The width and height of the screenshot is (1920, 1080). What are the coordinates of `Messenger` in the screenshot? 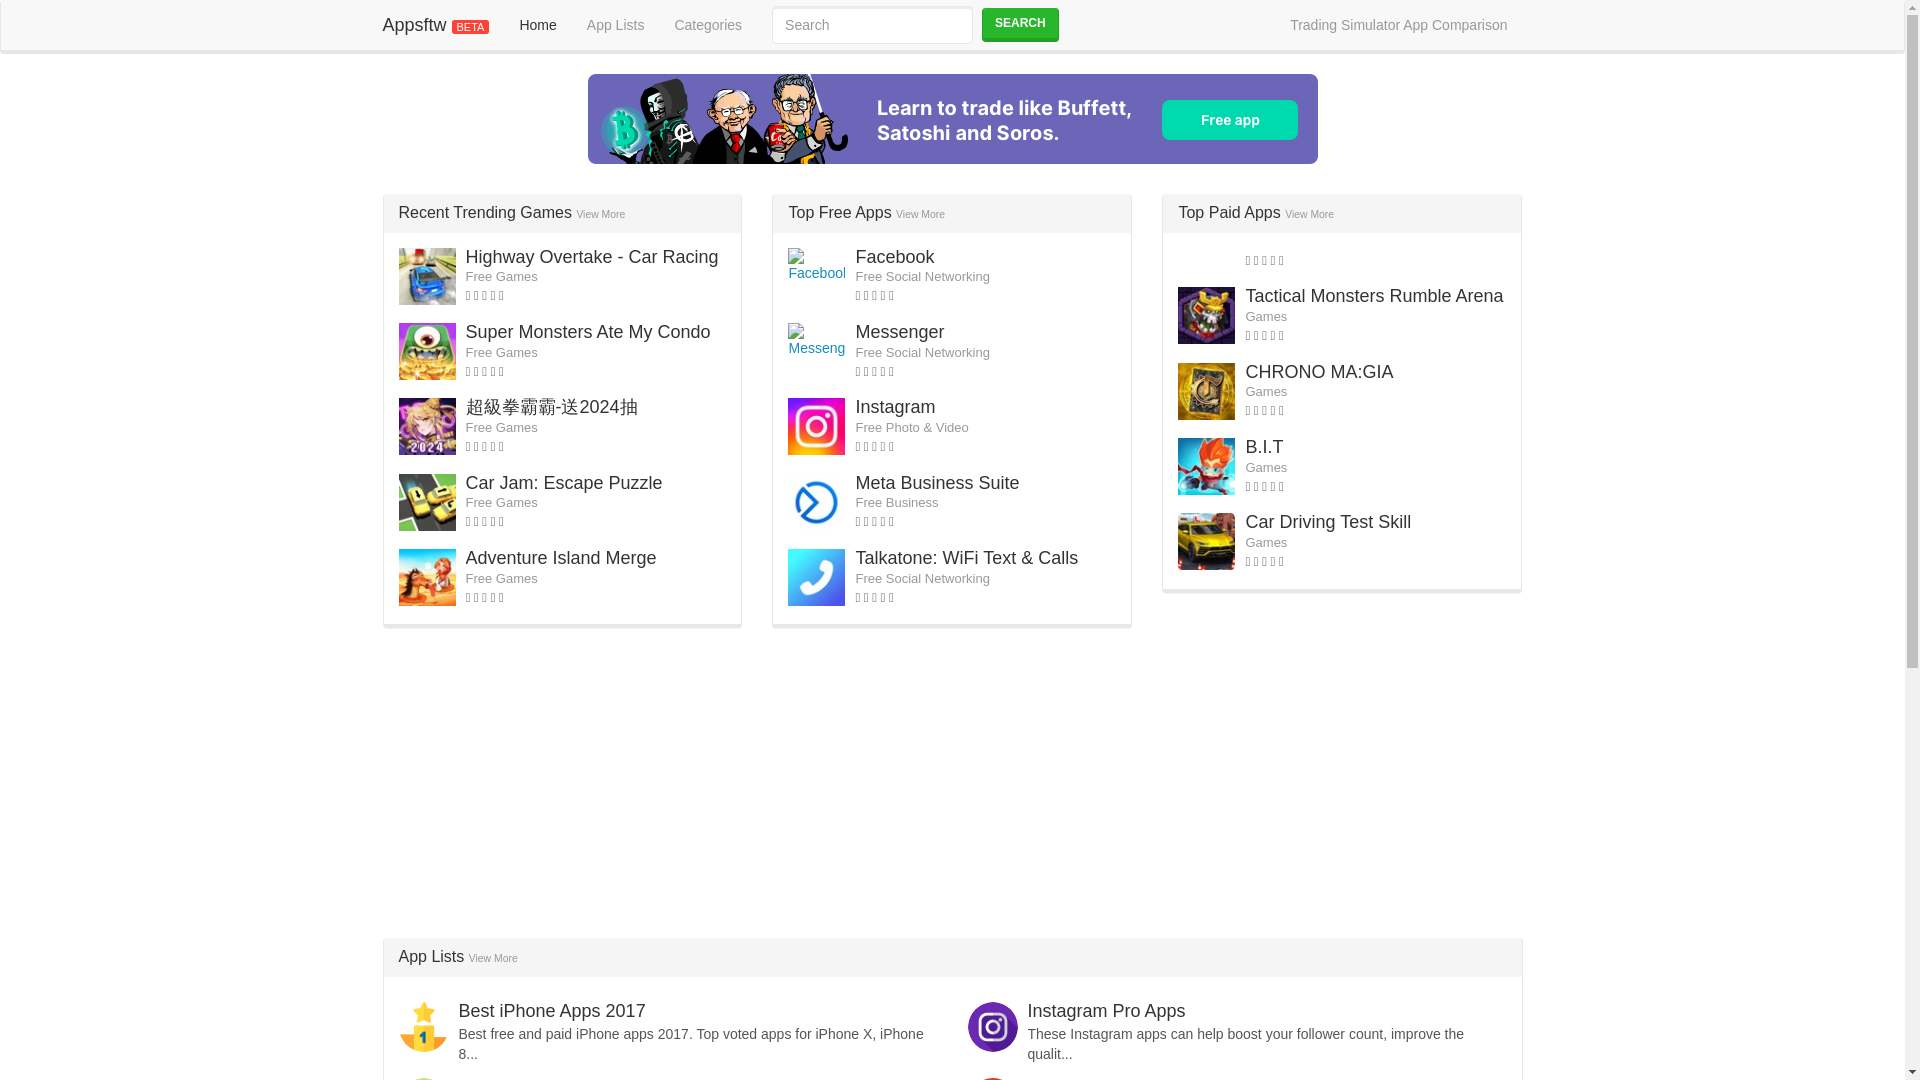 It's located at (899, 332).